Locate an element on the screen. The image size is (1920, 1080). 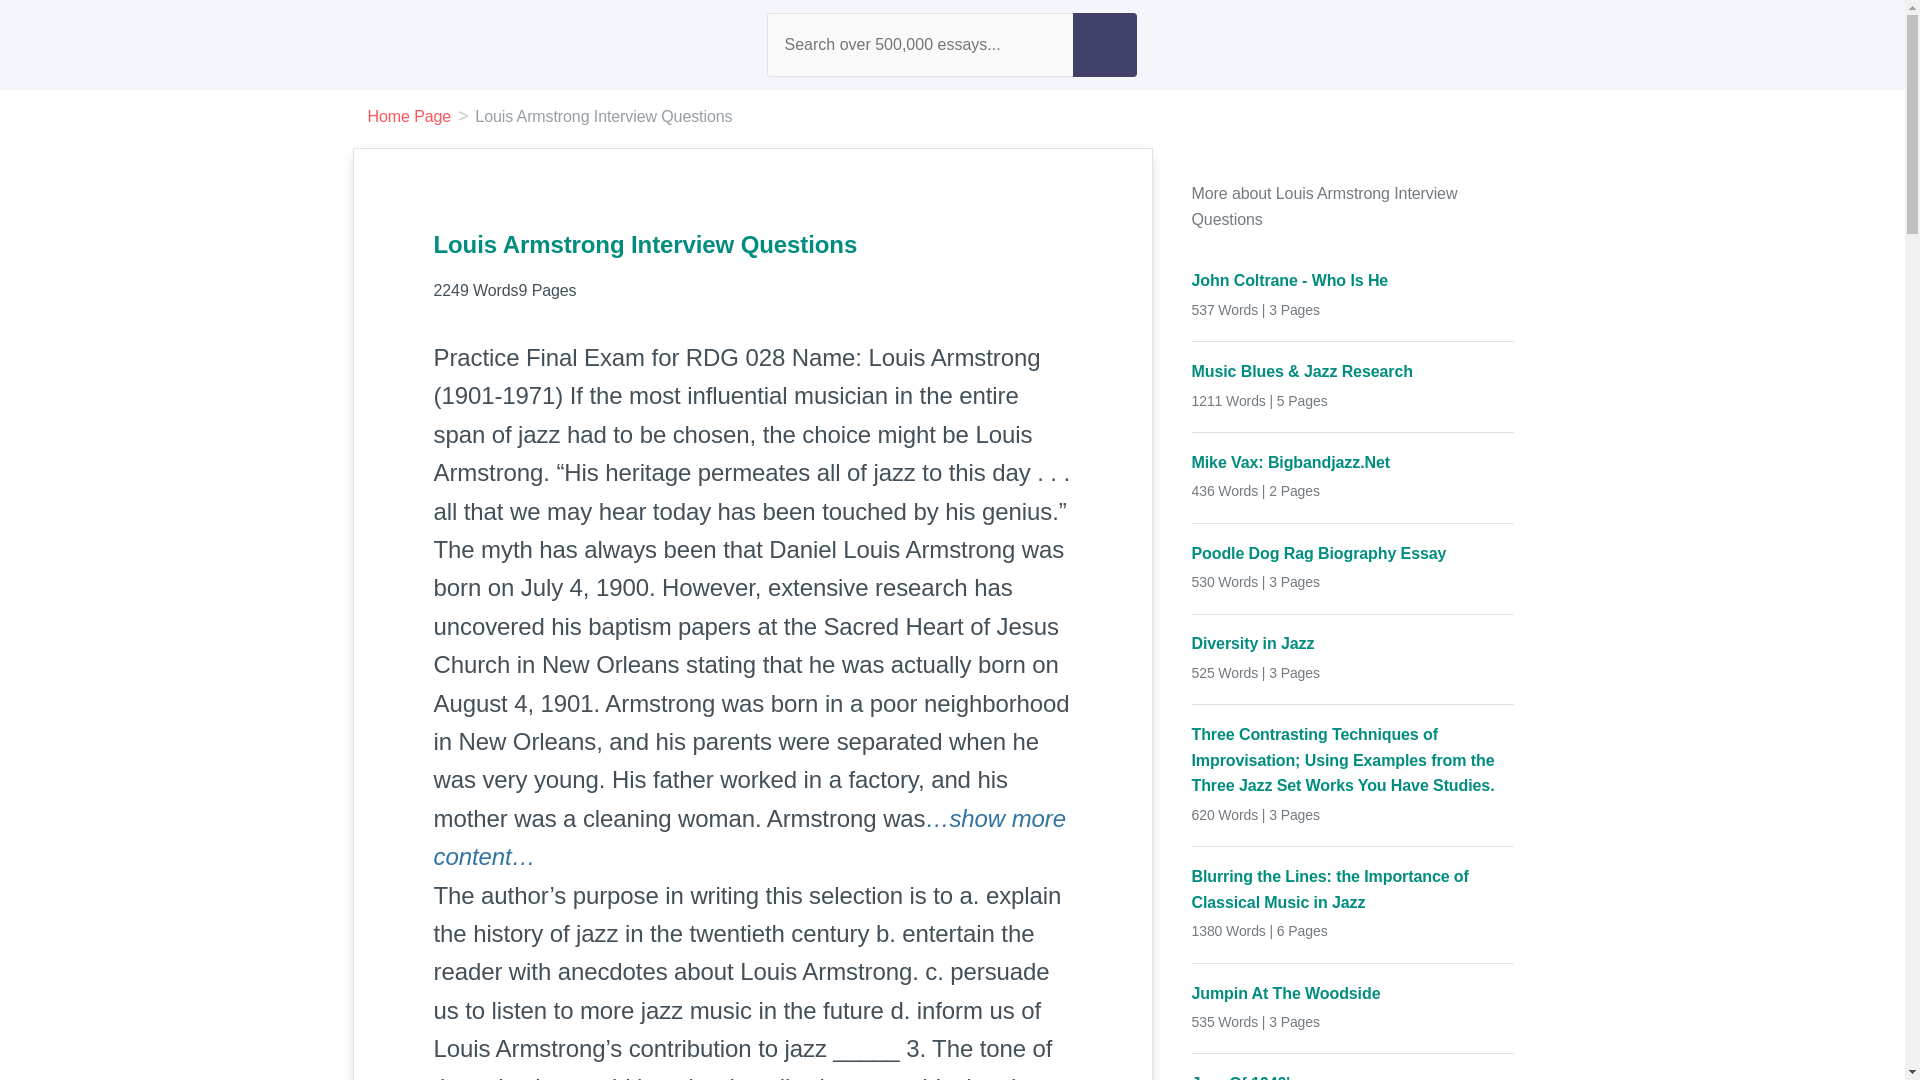
Home Page is located at coordinates (410, 116).